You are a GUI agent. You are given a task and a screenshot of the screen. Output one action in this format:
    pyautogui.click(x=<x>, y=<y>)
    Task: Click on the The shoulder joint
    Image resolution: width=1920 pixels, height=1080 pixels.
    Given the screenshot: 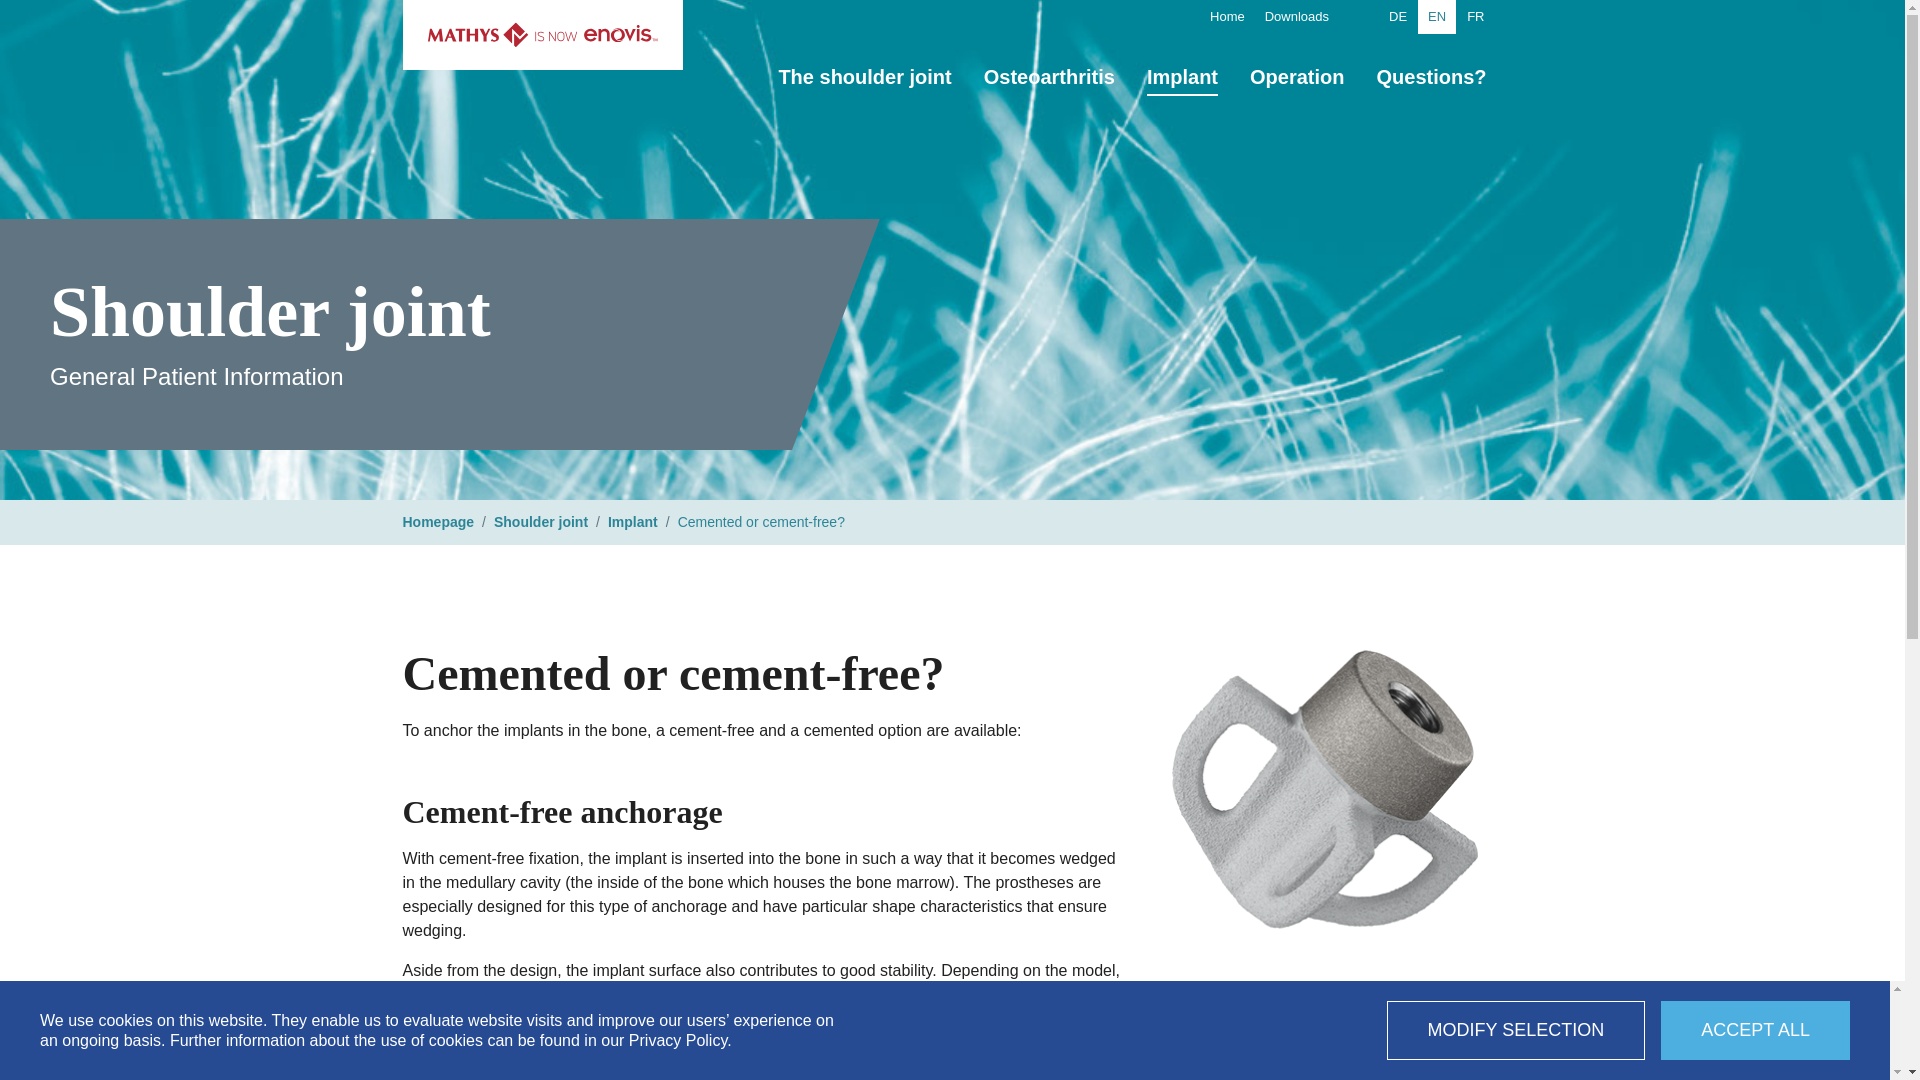 What is the action you would take?
    pyautogui.click(x=864, y=77)
    